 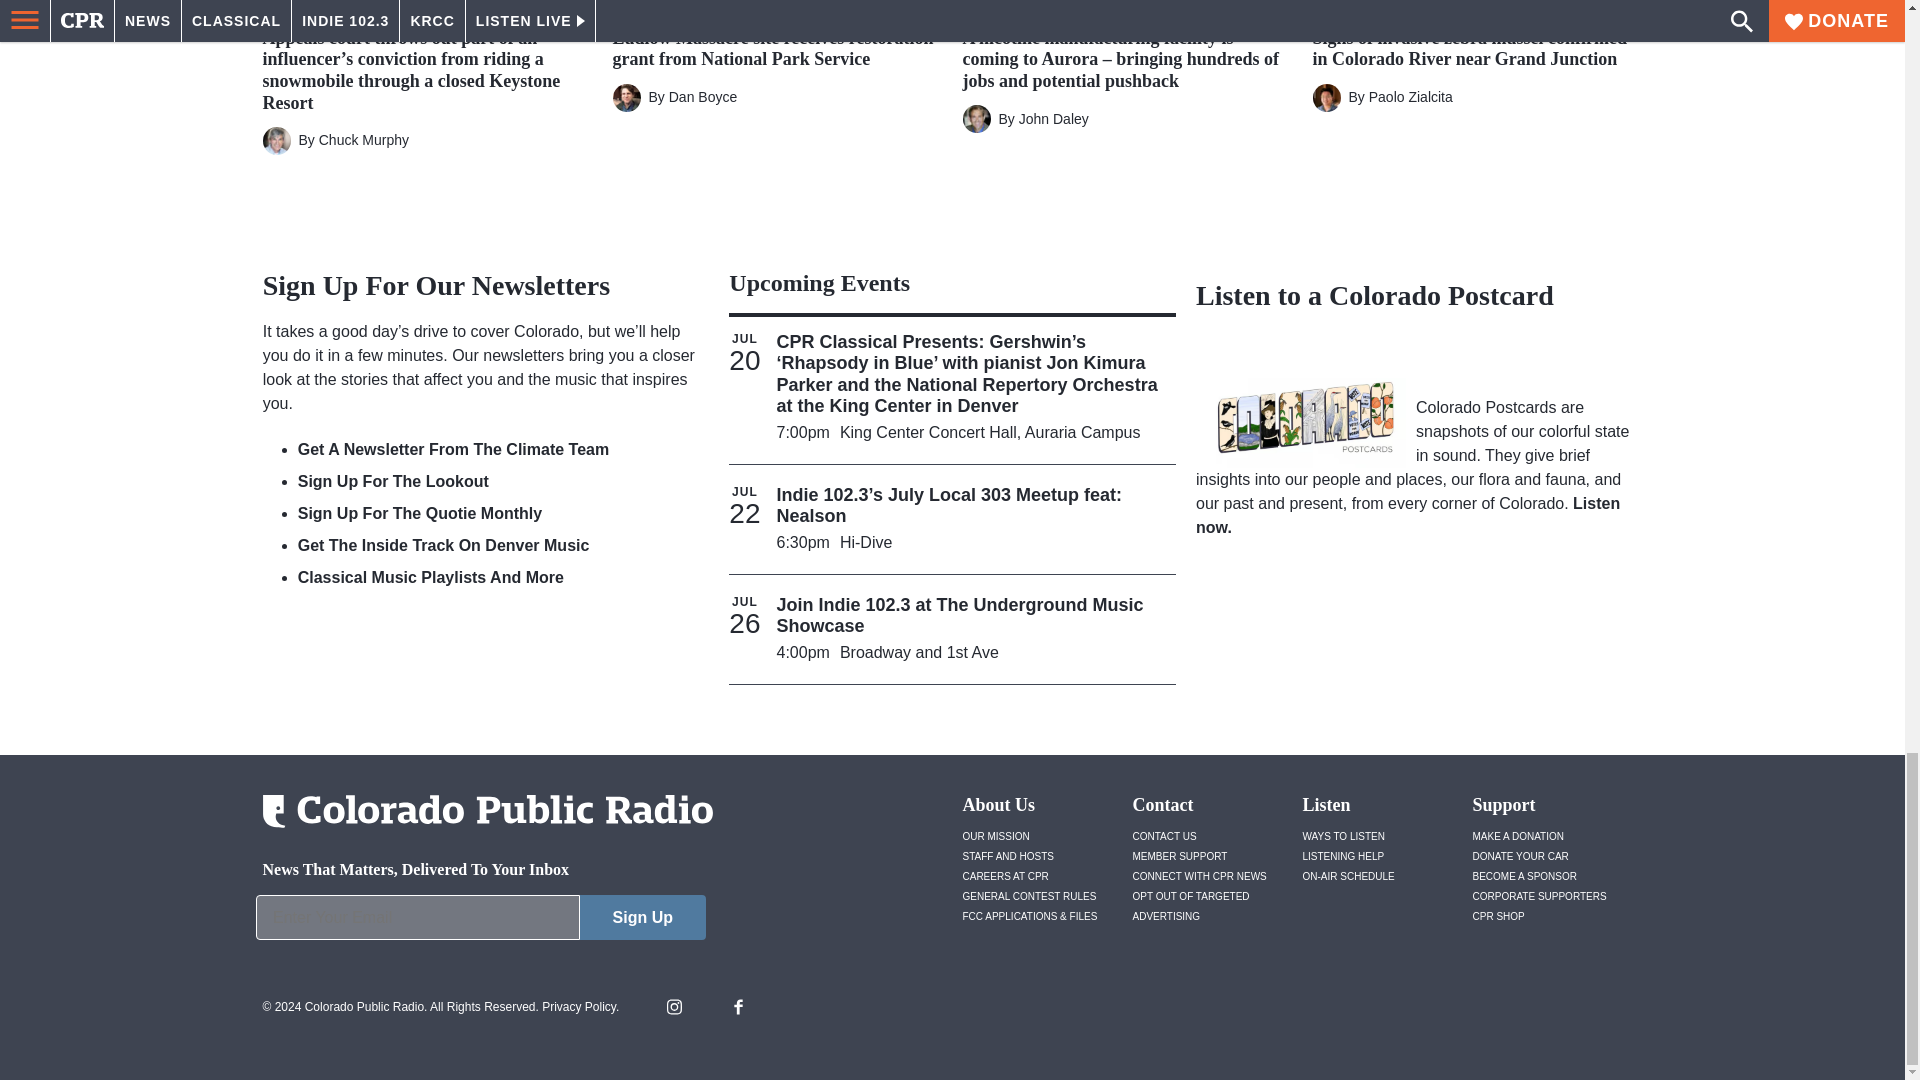 What do you see at coordinates (480, 922) in the screenshot?
I see `footer` at bounding box center [480, 922].